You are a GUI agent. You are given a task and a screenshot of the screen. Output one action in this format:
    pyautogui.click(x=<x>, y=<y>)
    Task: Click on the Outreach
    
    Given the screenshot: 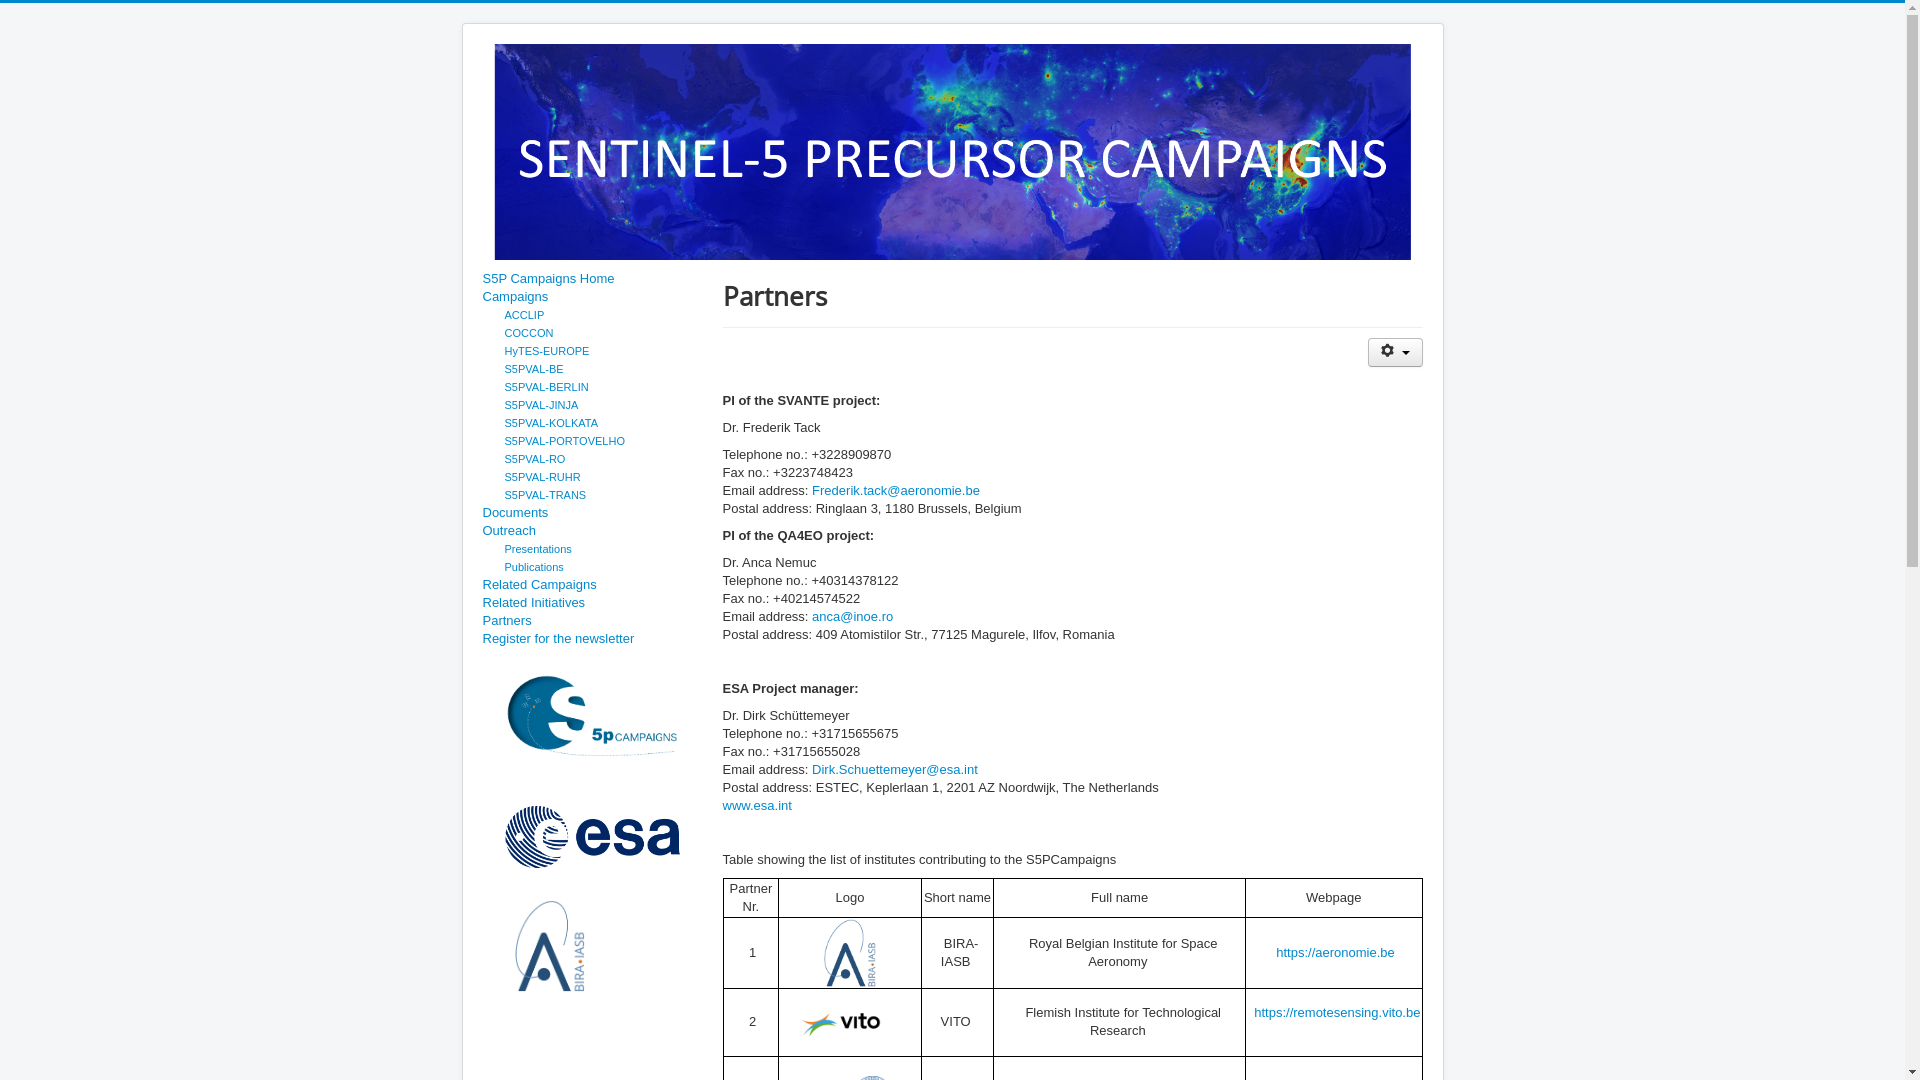 What is the action you would take?
    pyautogui.click(x=592, y=531)
    